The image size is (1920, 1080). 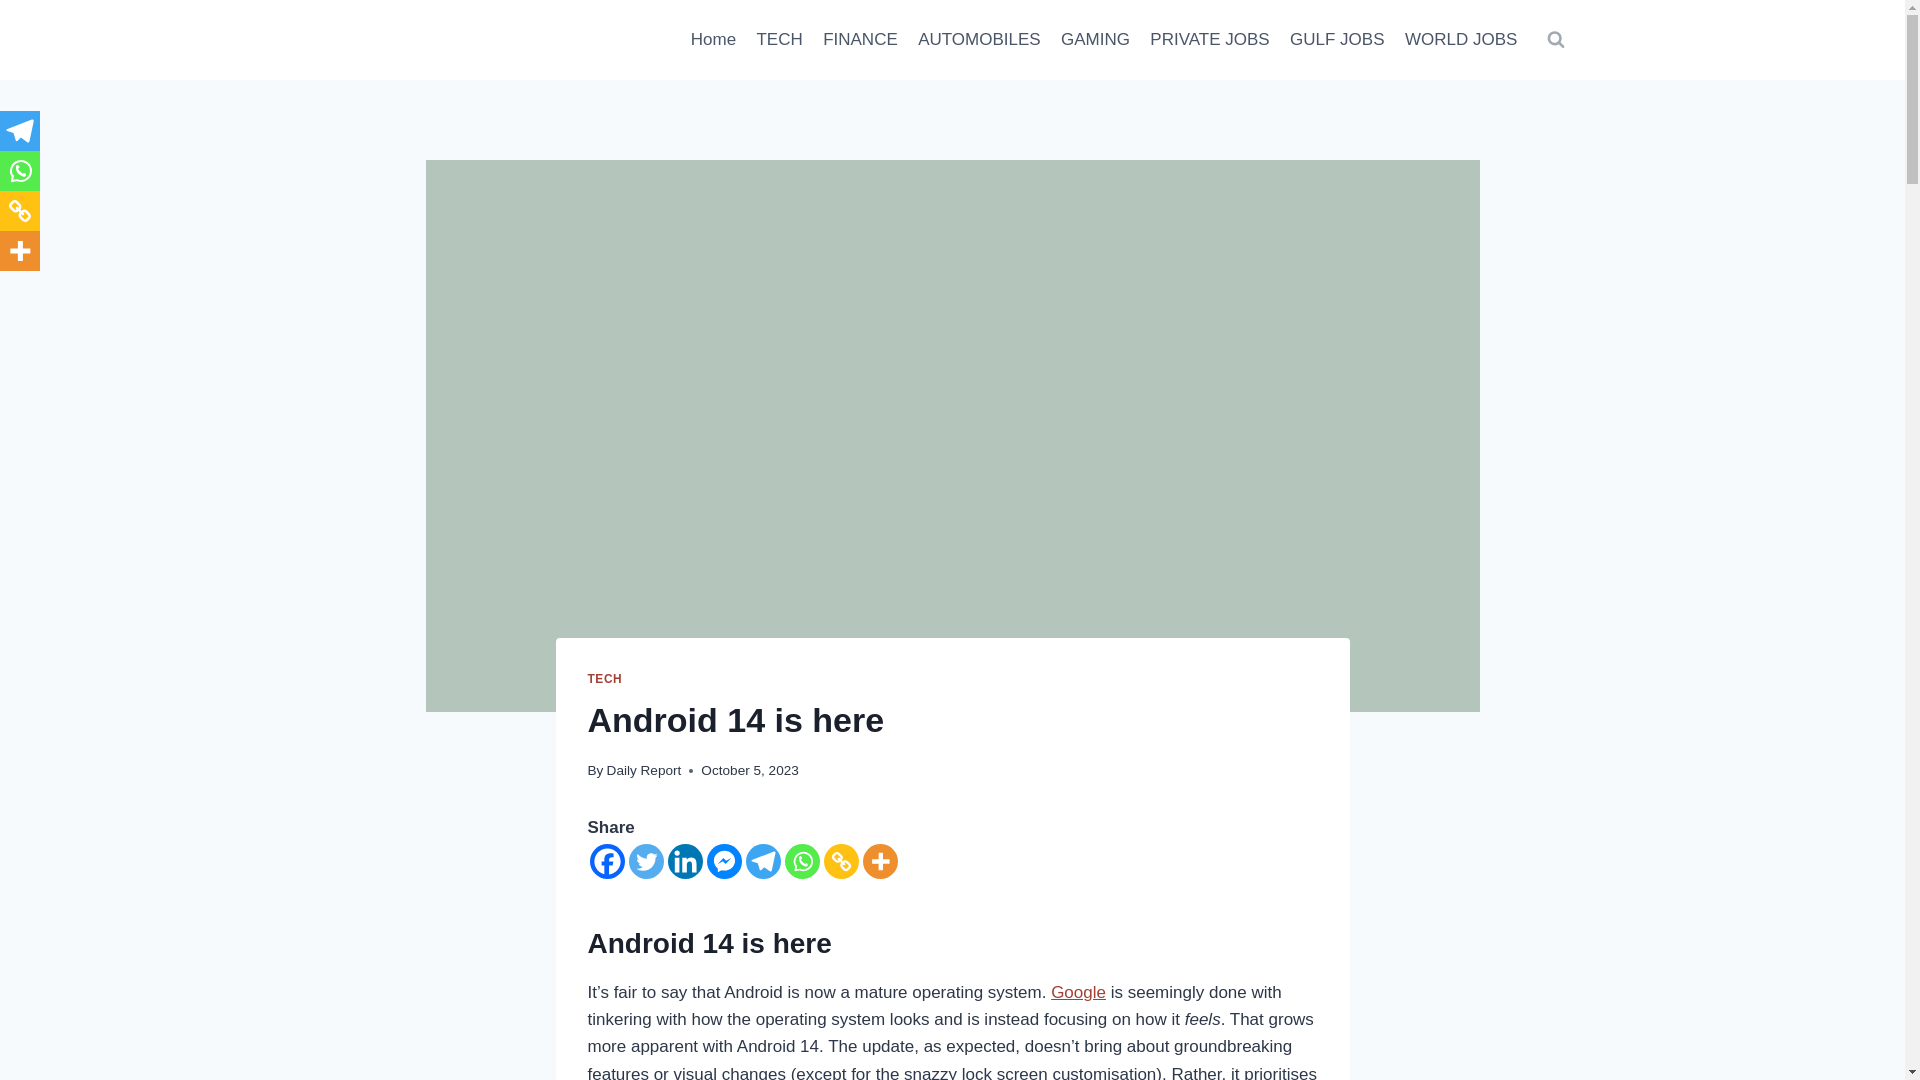 What do you see at coordinates (1462, 40) in the screenshot?
I see `WORLD JOBS` at bounding box center [1462, 40].